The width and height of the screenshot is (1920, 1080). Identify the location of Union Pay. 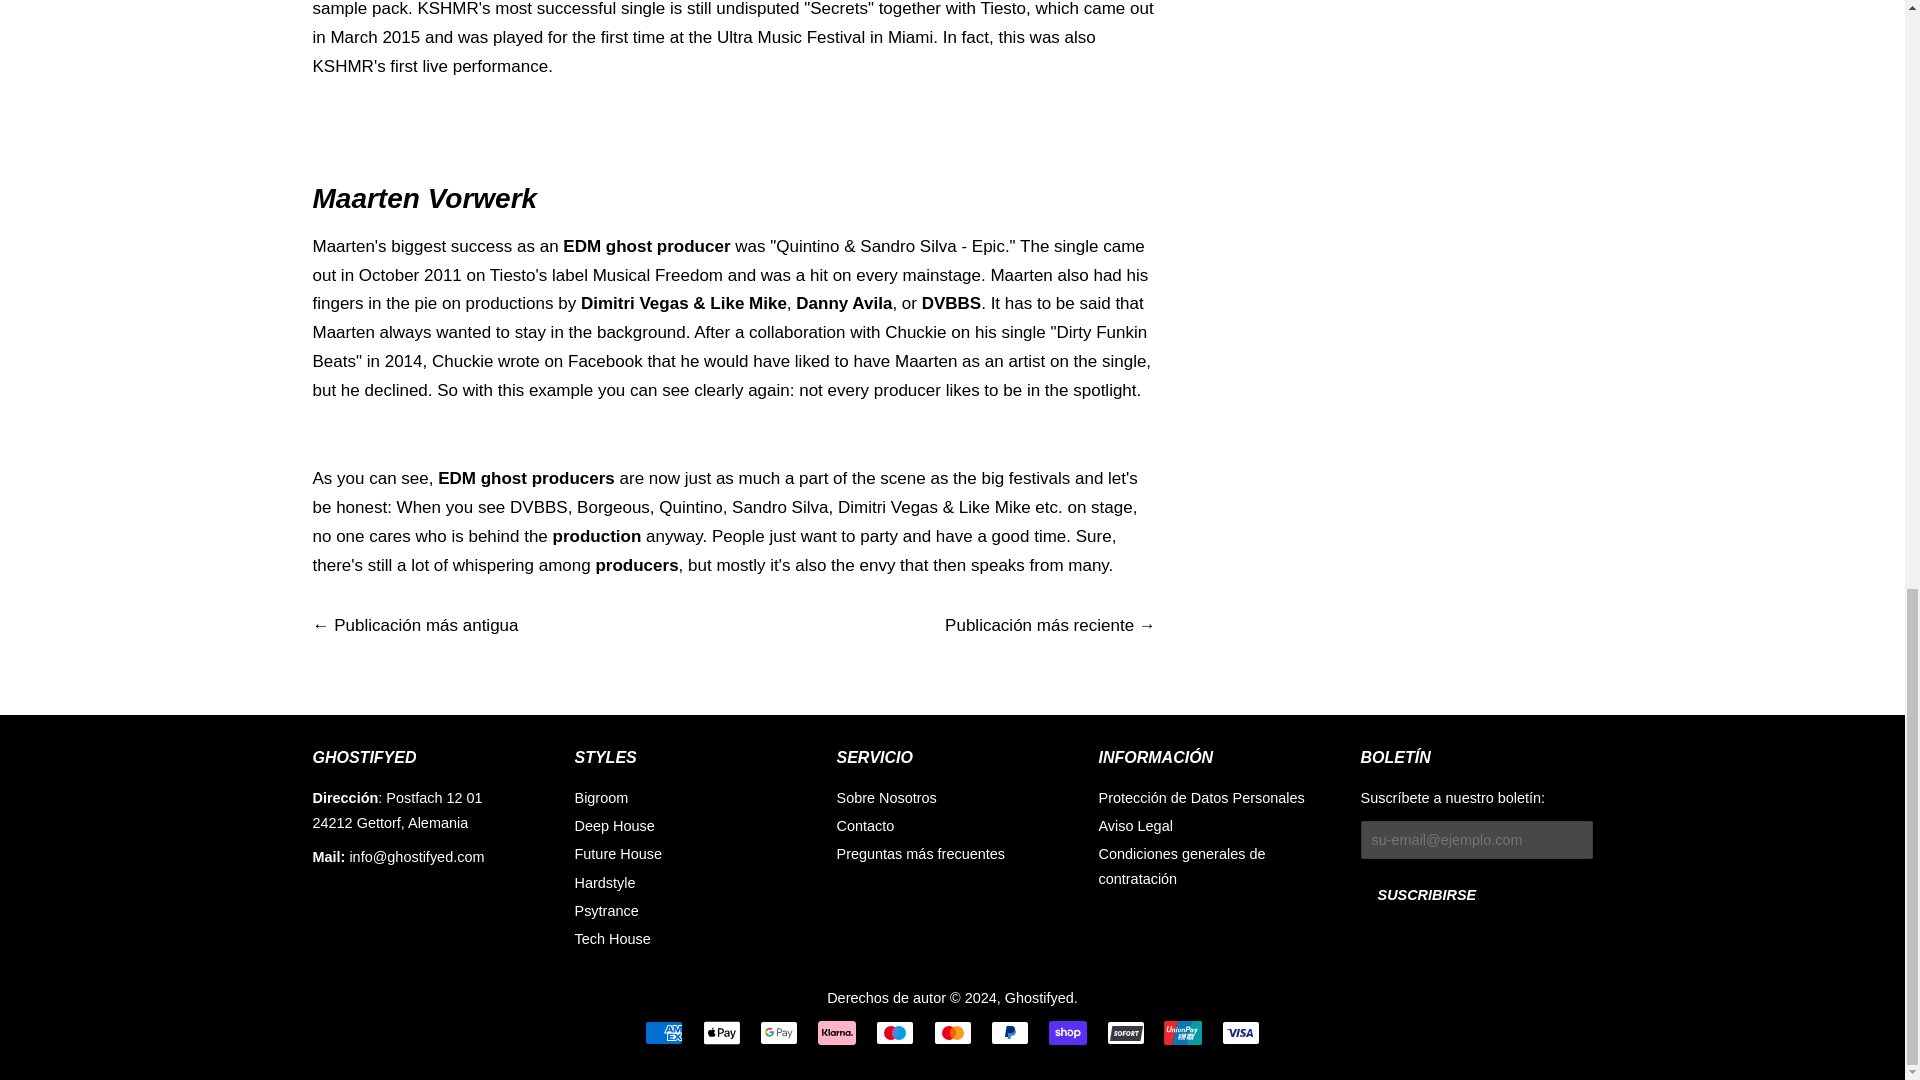
(1182, 1032).